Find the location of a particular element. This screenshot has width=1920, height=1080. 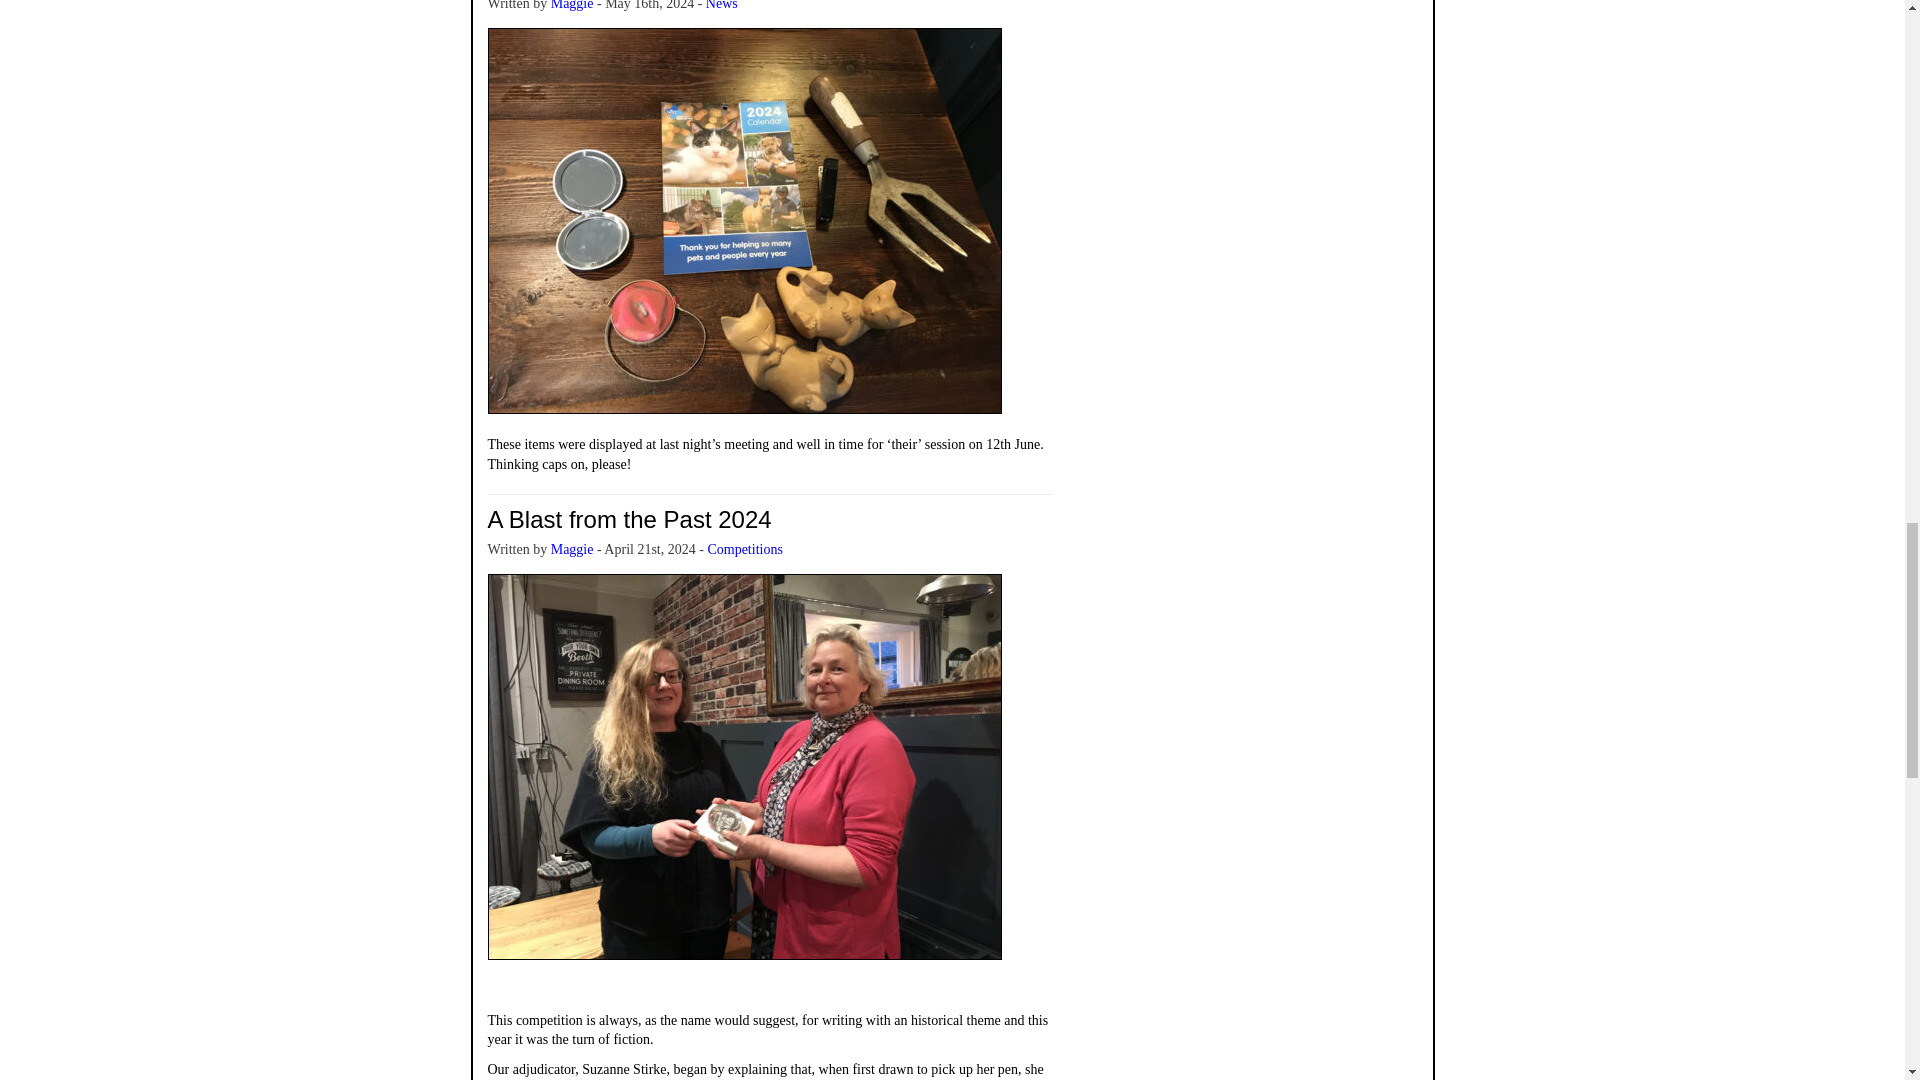

Competitions is located at coordinates (744, 550).